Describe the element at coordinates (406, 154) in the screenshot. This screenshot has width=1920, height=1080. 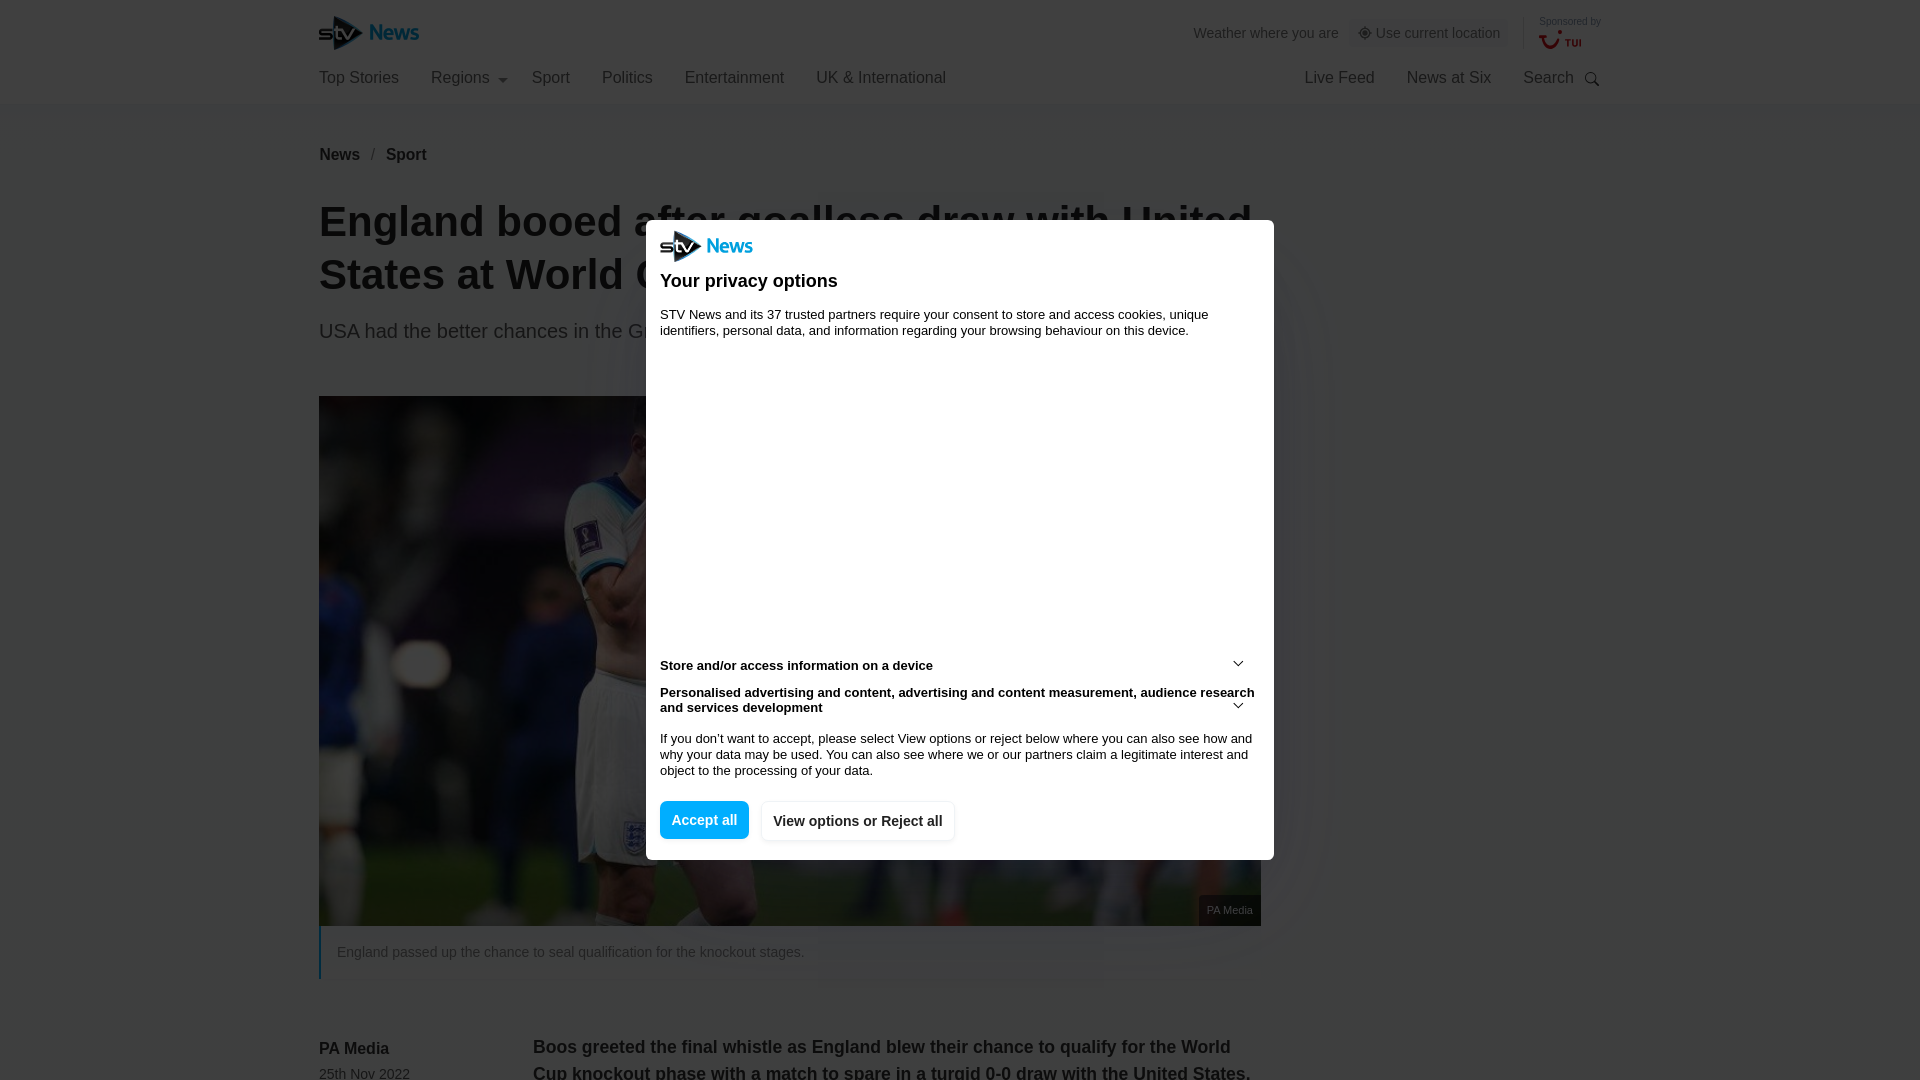
I see `Sport` at that location.